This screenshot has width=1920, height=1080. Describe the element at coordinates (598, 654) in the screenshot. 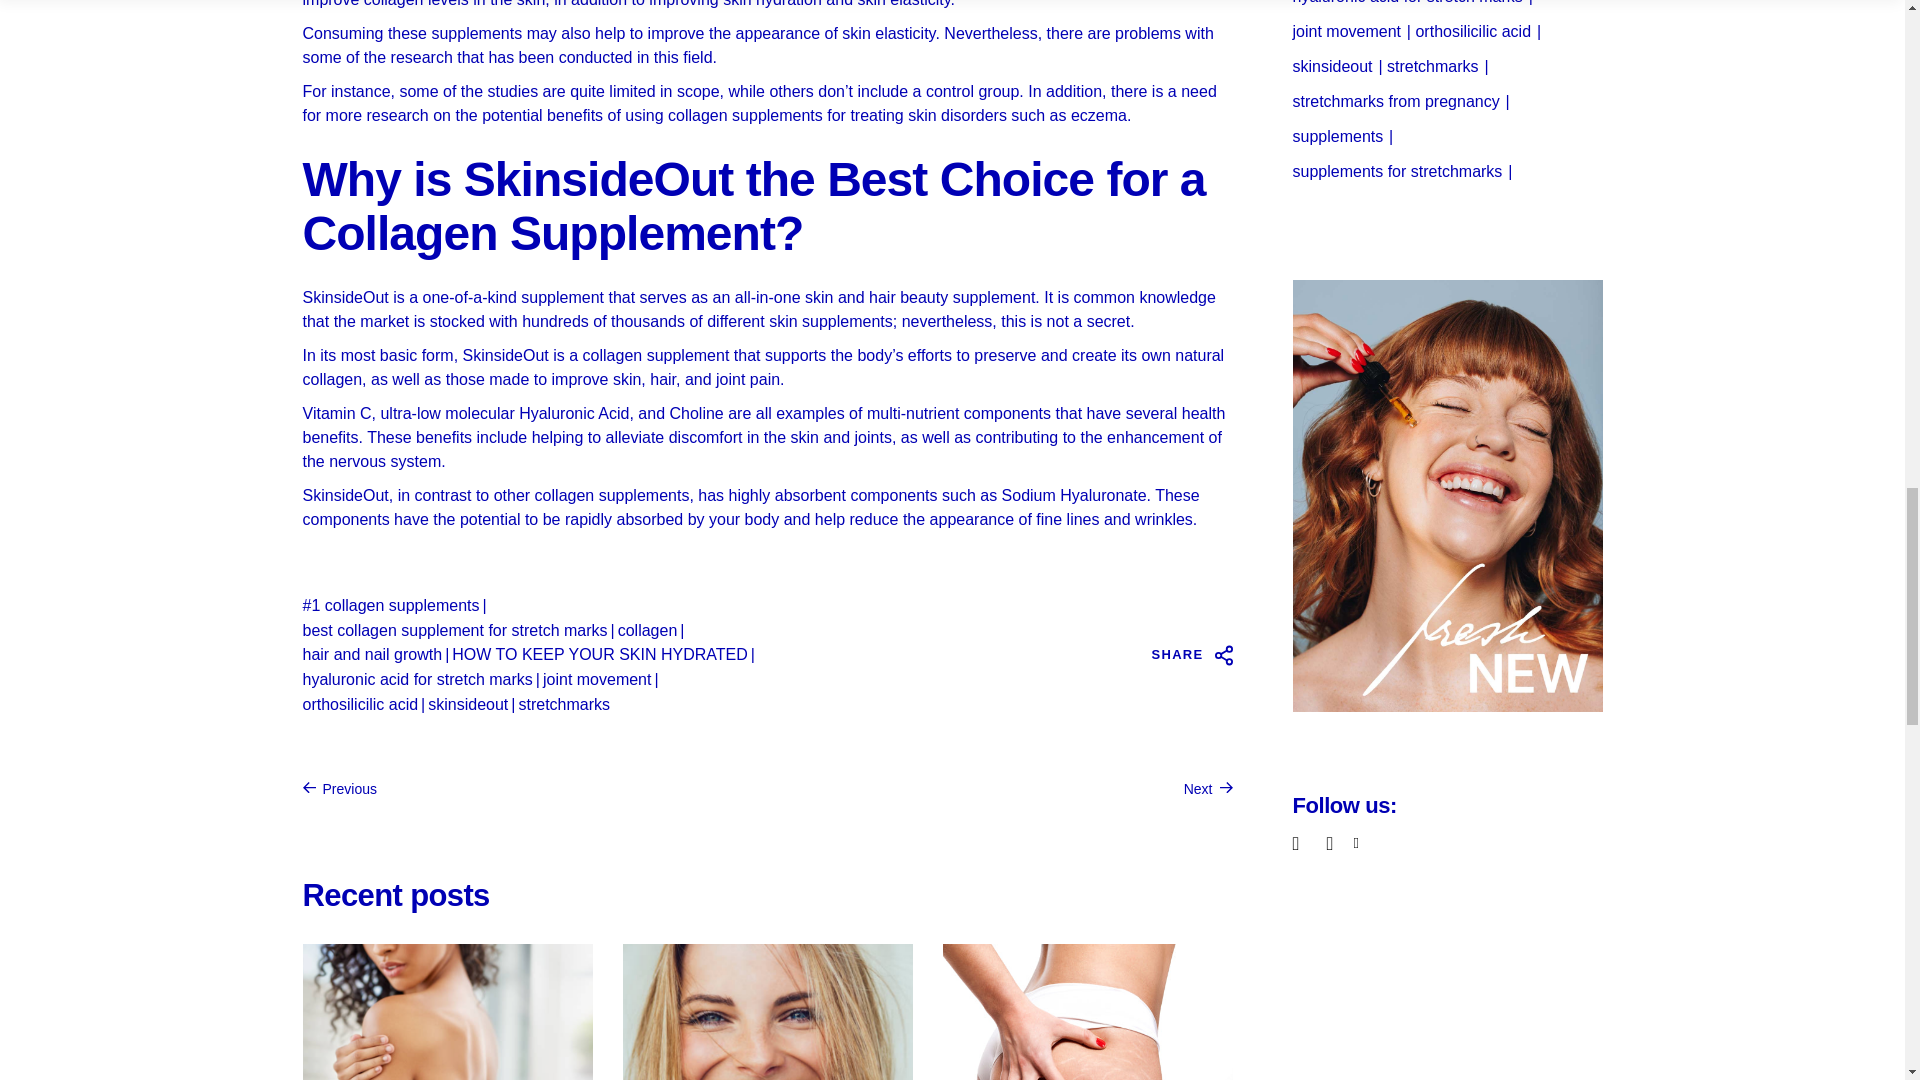

I see `HOW TO KEEP YOUR SKIN HYDRATED` at that location.